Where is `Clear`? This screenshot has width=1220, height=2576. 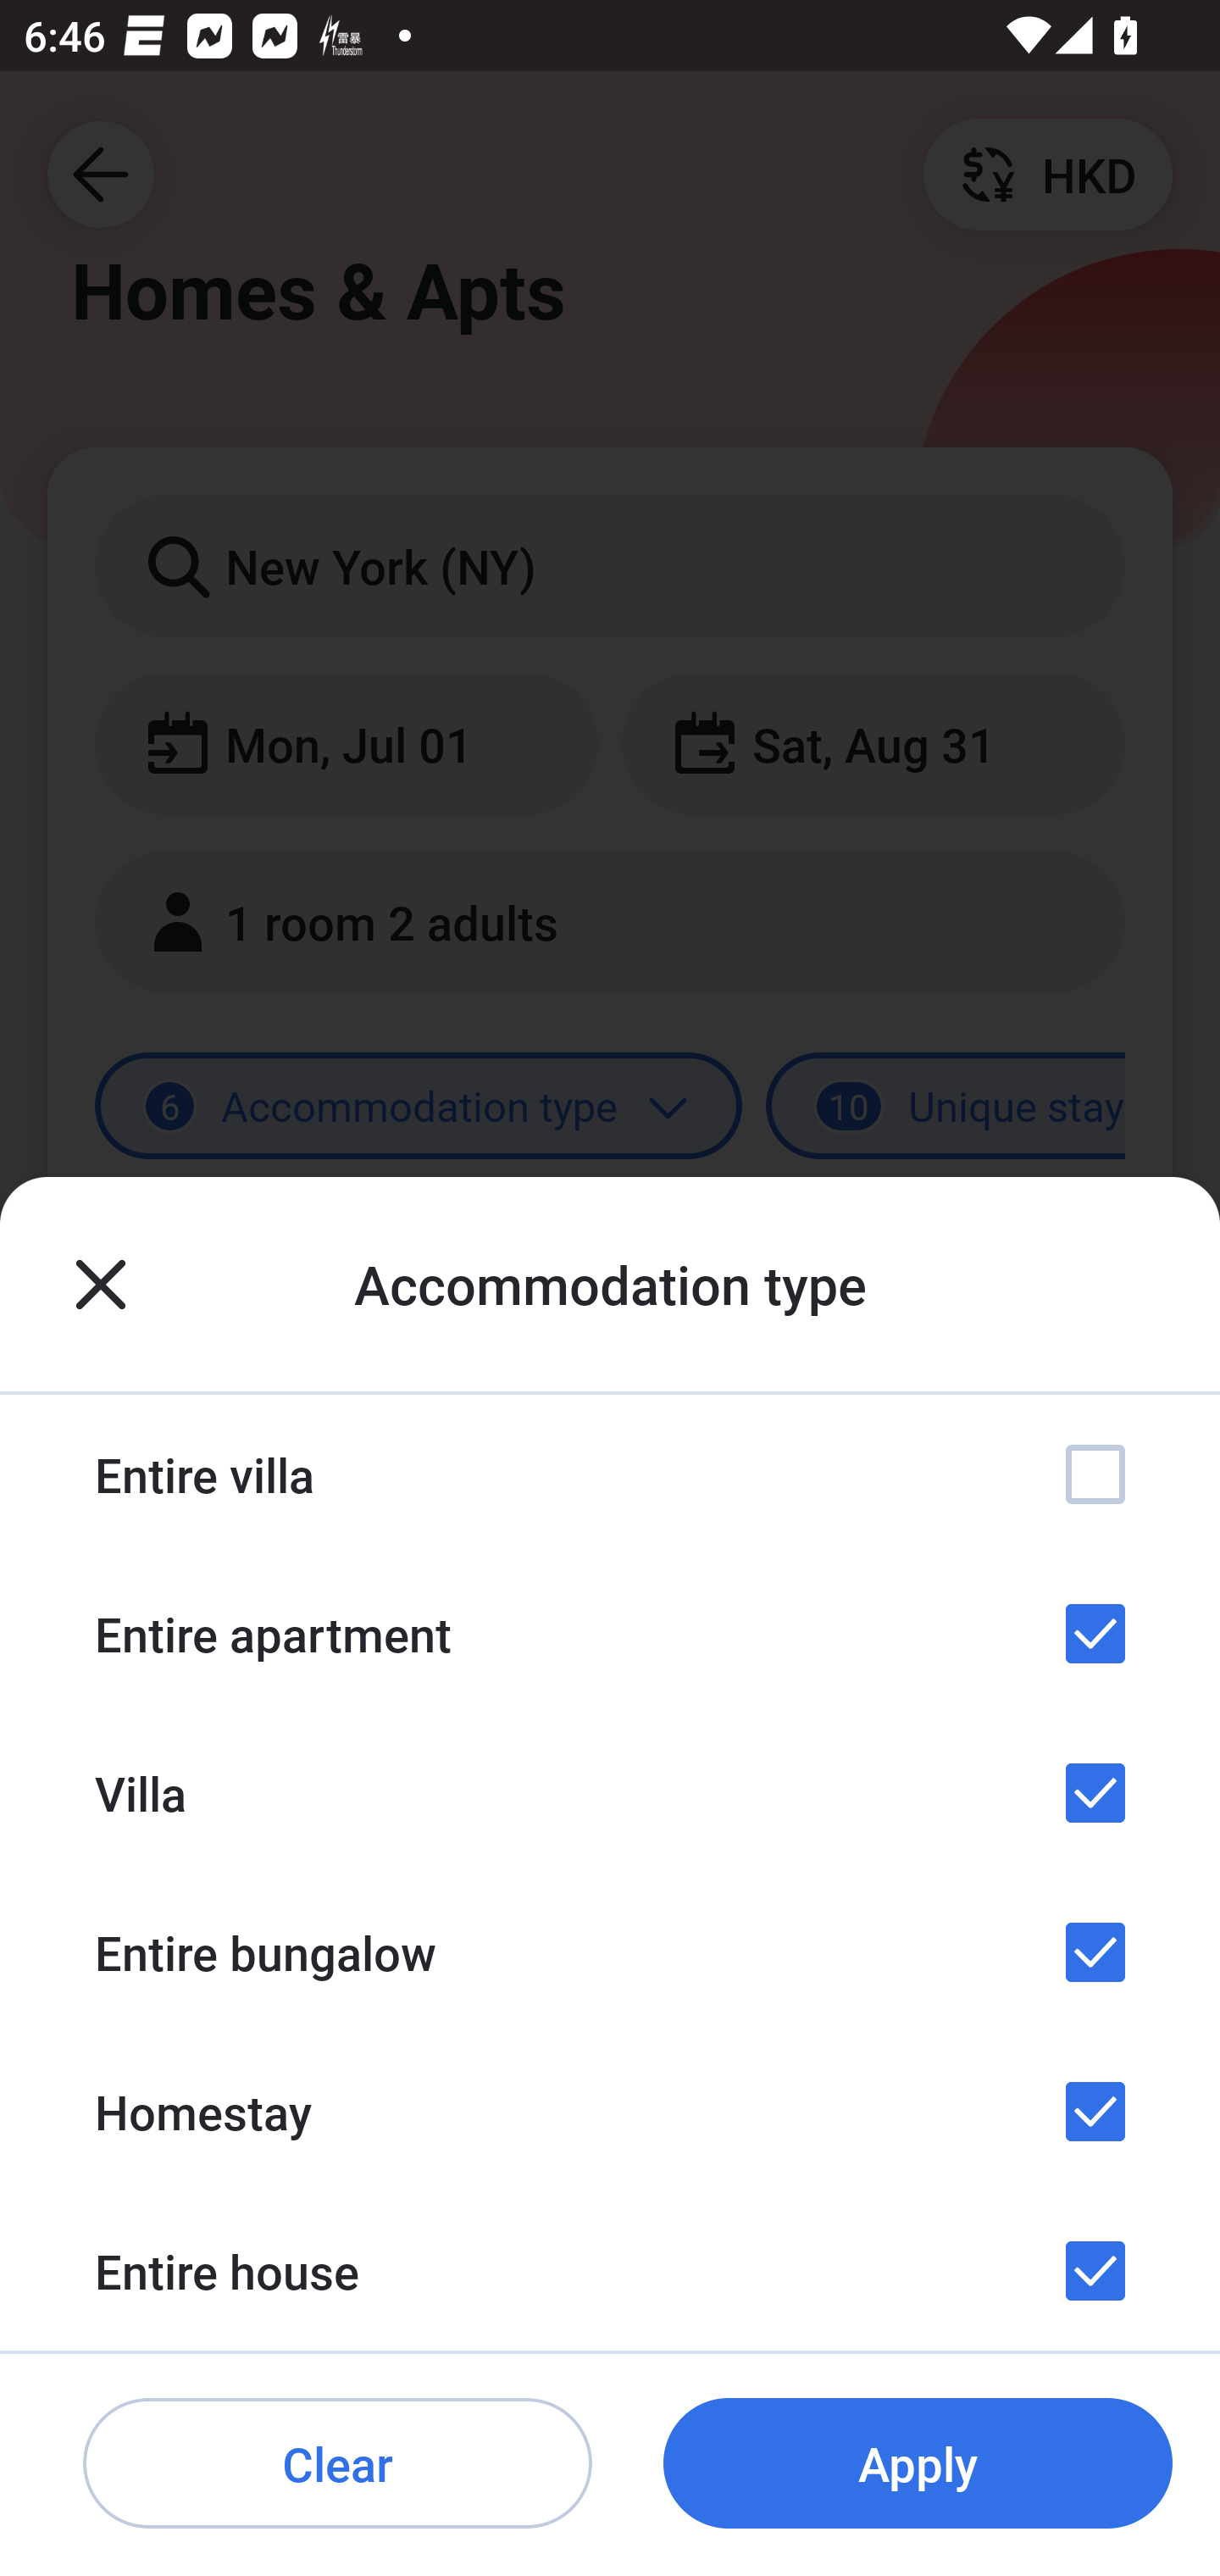 Clear is located at coordinates (337, 2464).